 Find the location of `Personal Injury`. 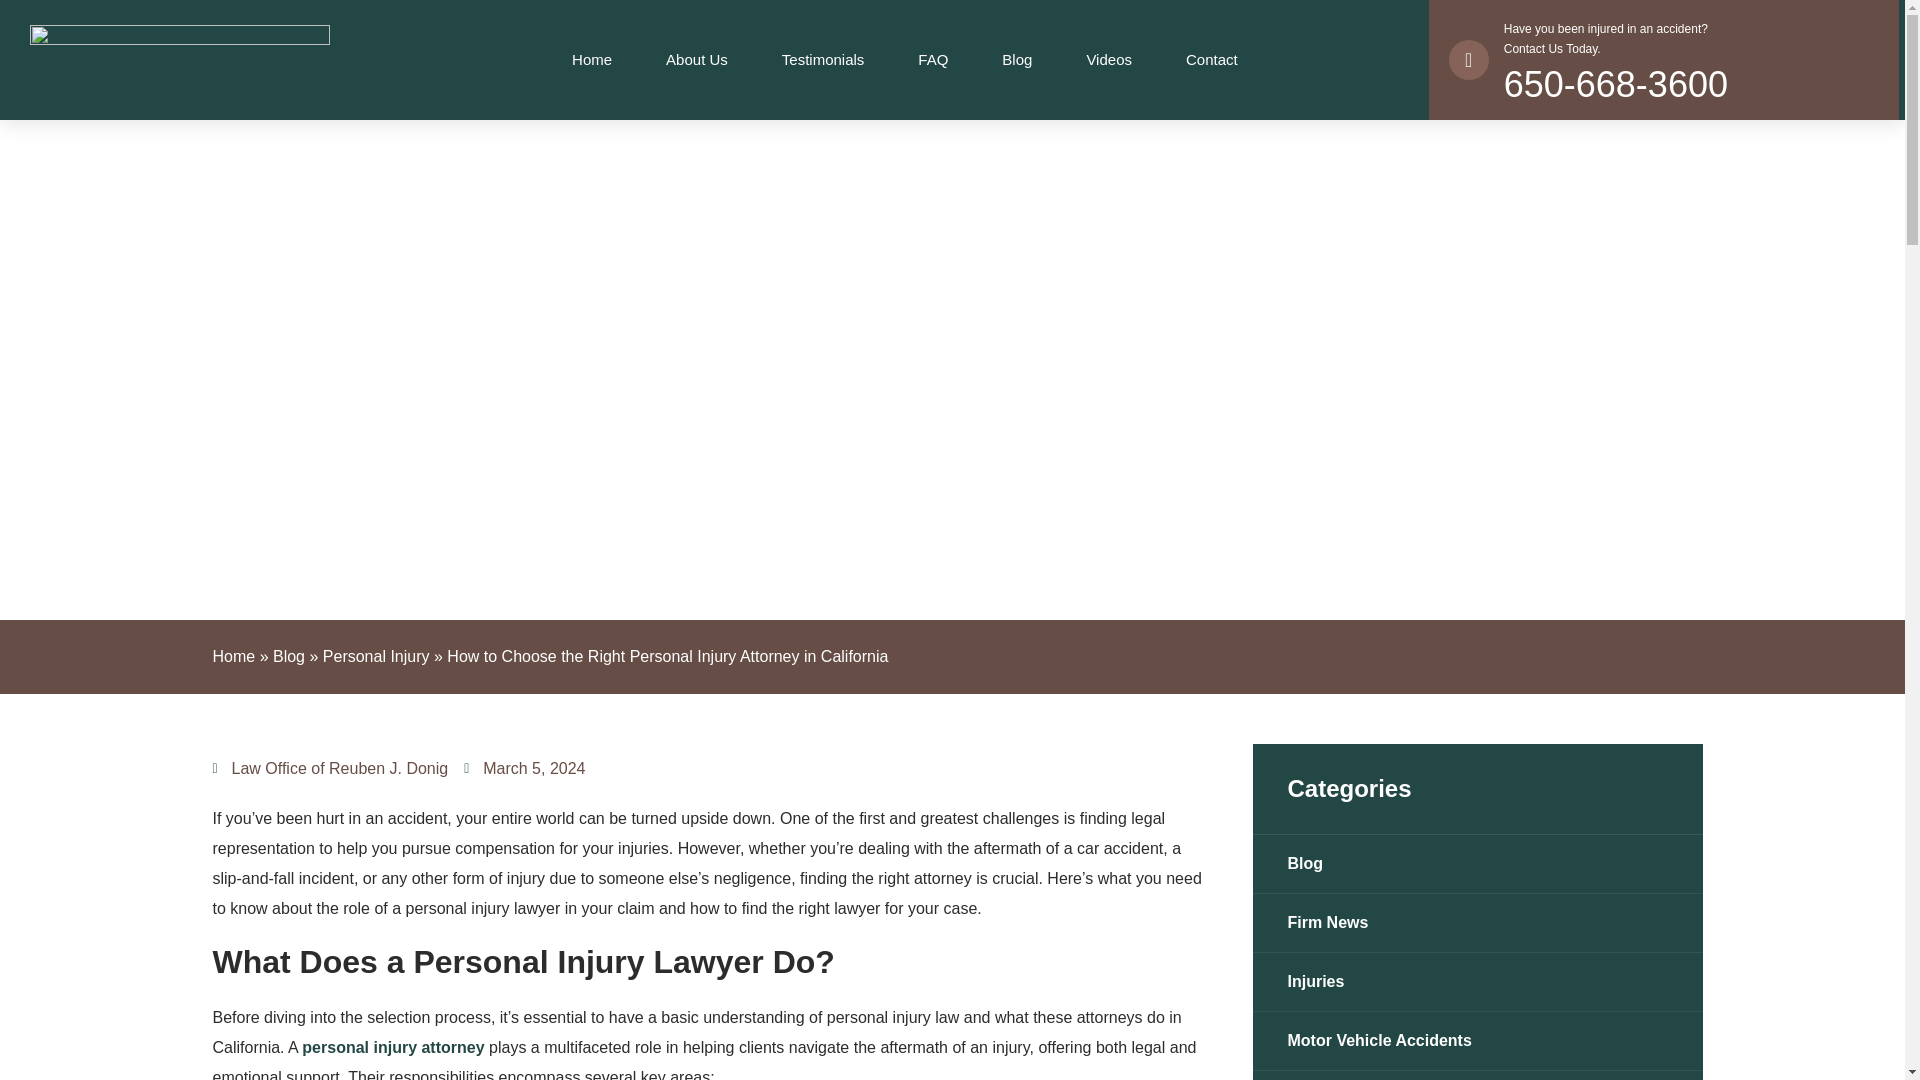

Personal Injury is located at coordinates (288, 656).